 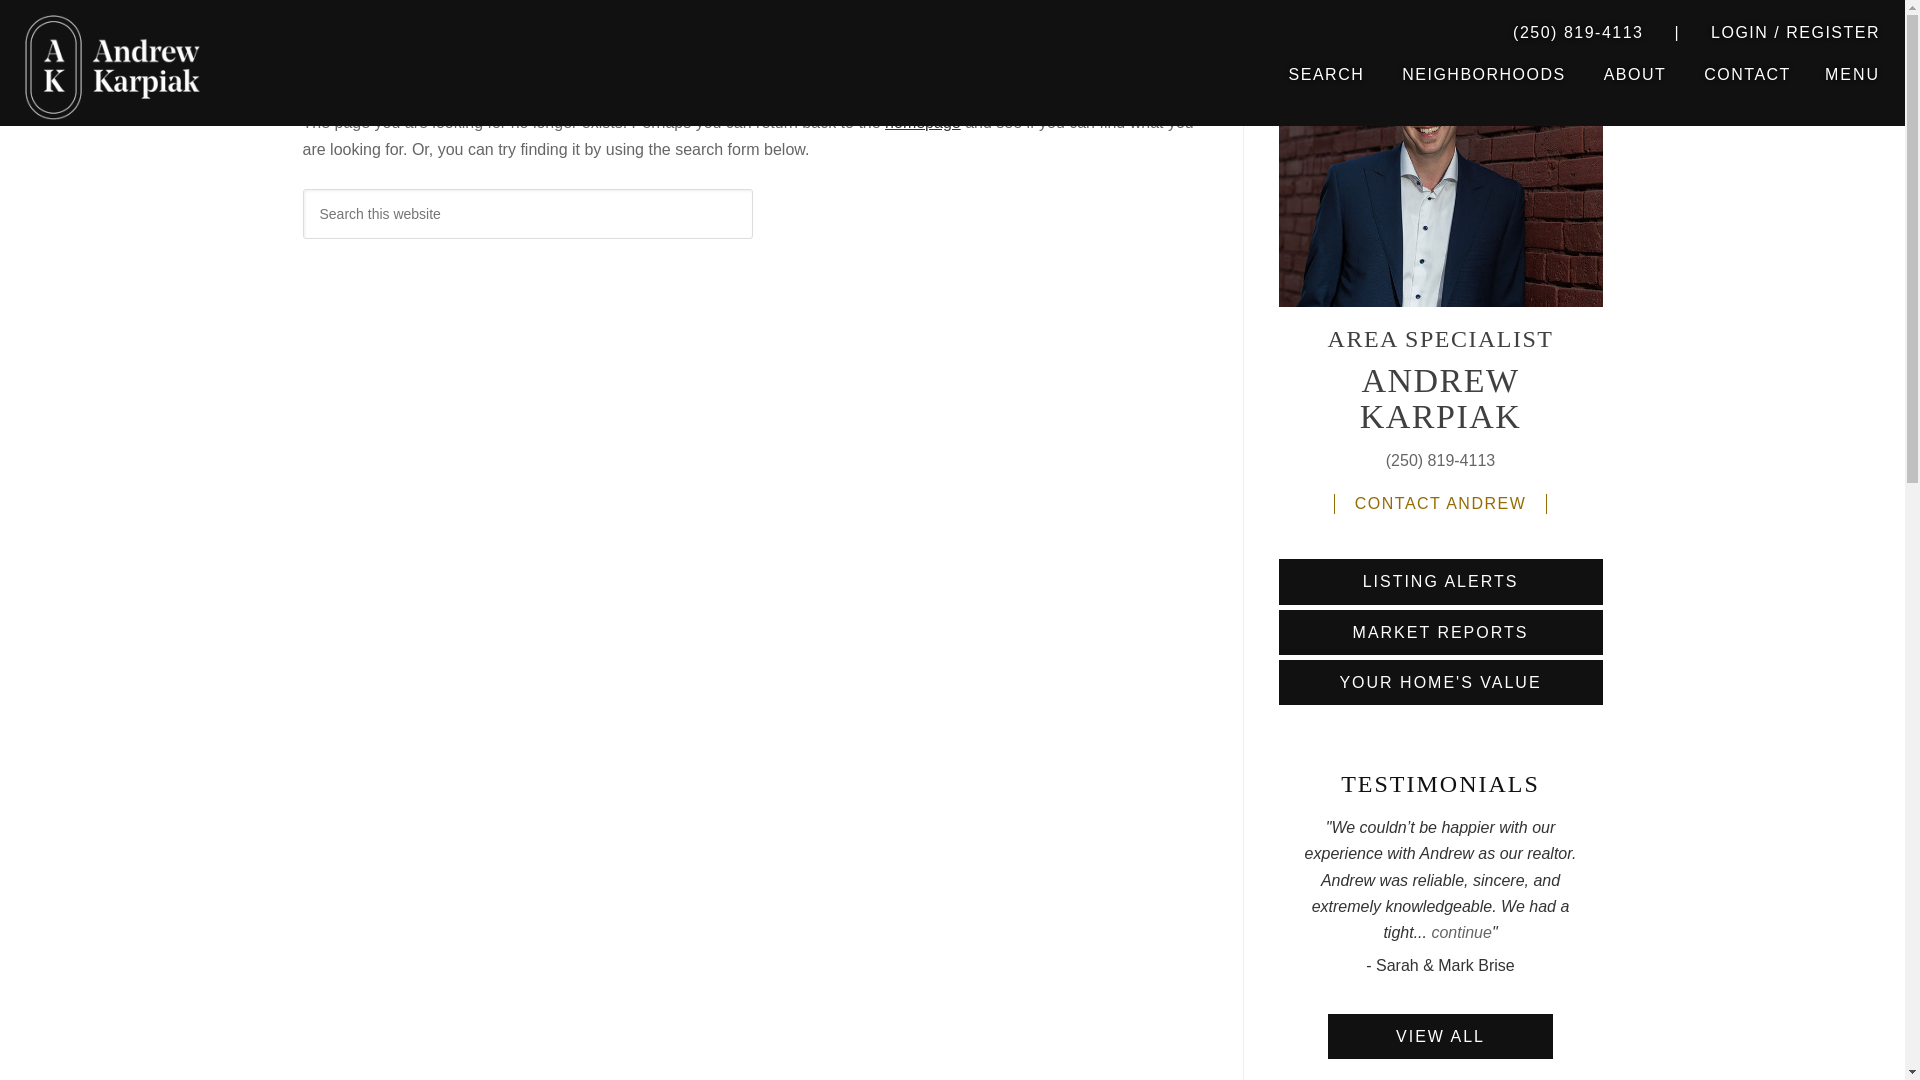 I want to click on SEARCH, so click(x=1326, y=74).